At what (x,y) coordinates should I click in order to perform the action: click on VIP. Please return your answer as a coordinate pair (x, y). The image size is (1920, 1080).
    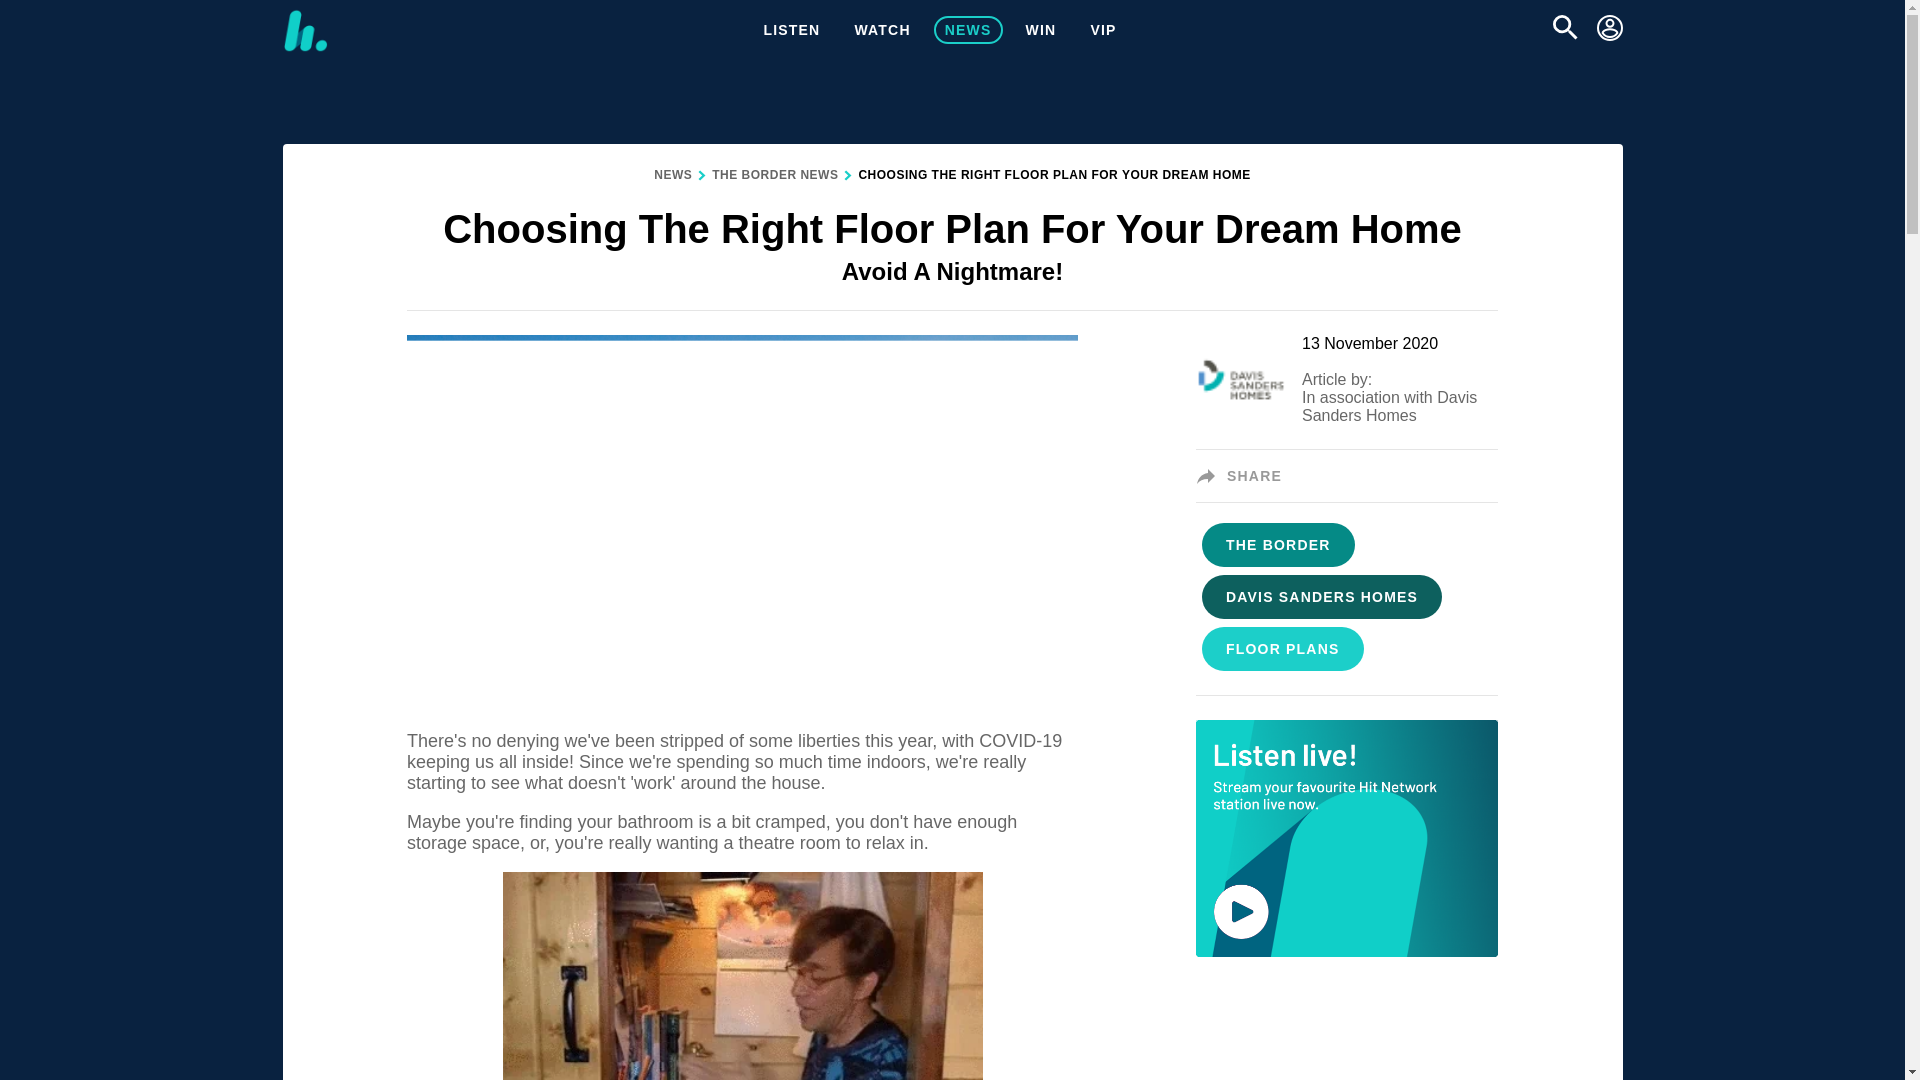
    Looking at the image, I should click on (1103, 30).